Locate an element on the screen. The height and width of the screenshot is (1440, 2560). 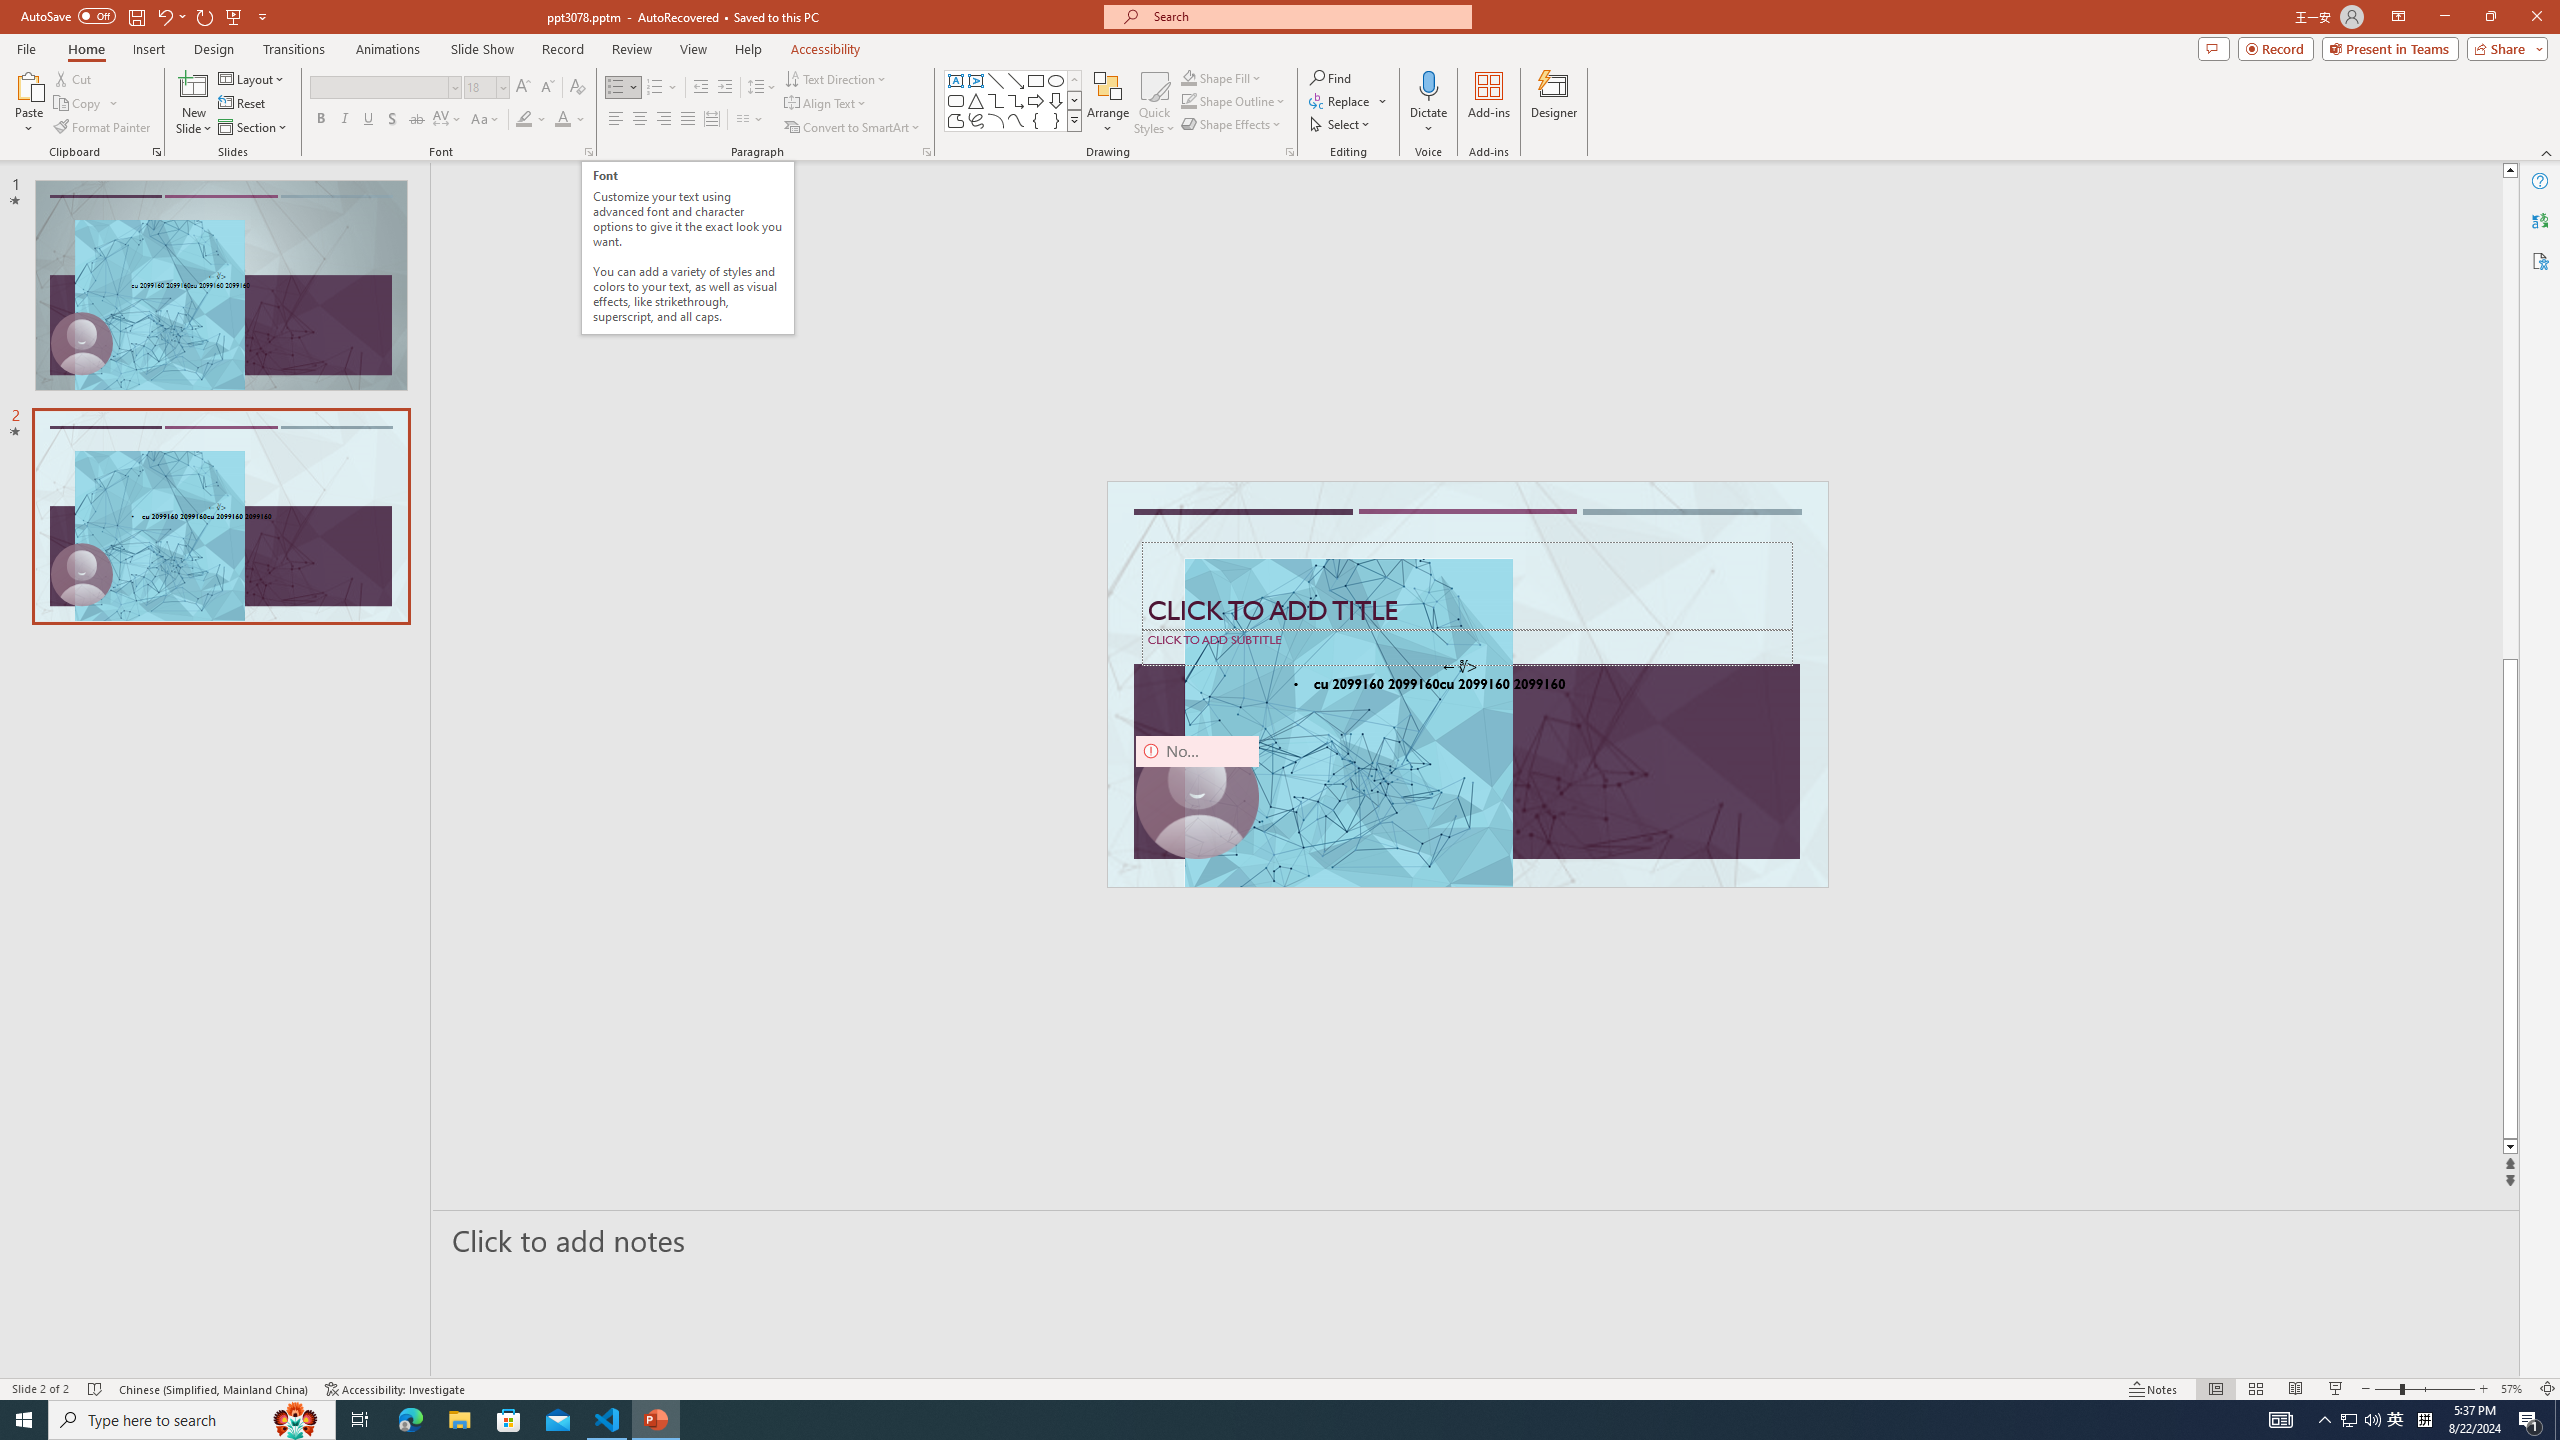
Bullets is located at coordinates (623, 88).